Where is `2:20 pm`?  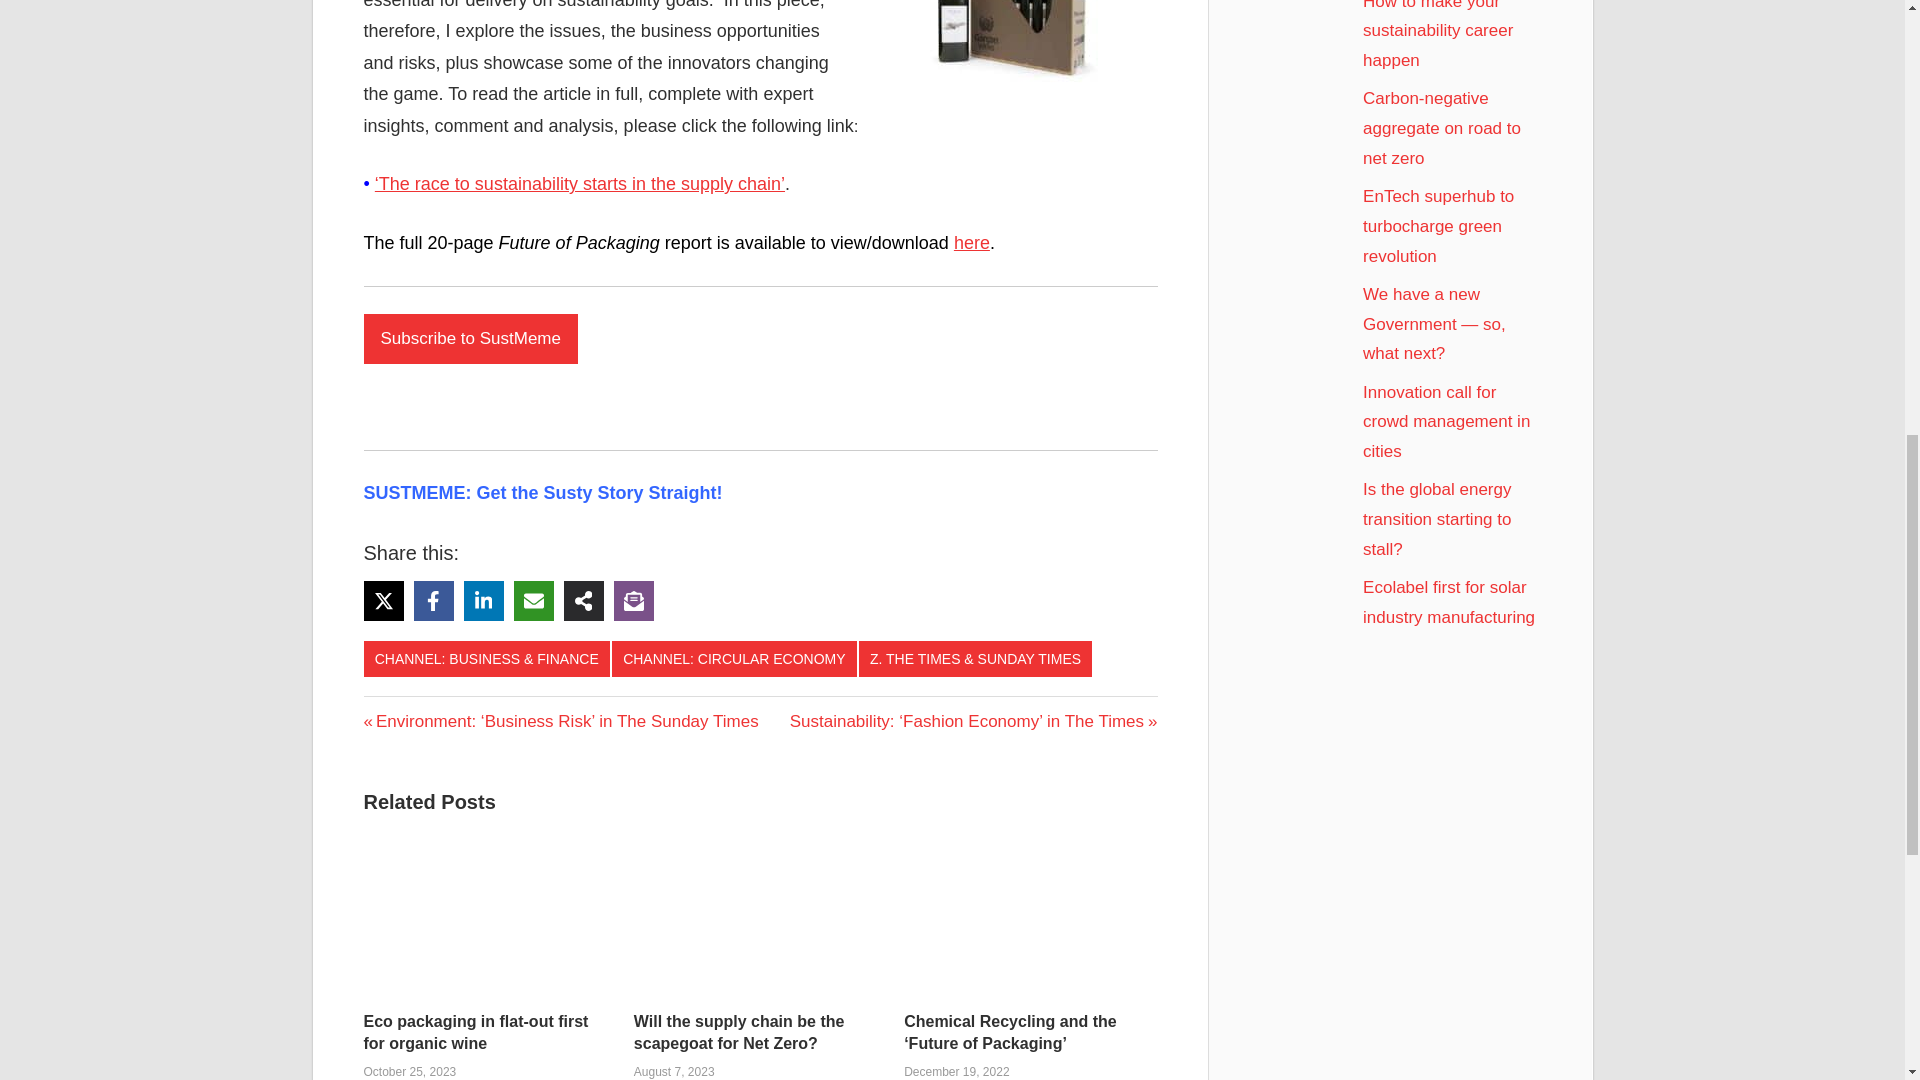 2:20 pm is located at coordinates (674, 1071).